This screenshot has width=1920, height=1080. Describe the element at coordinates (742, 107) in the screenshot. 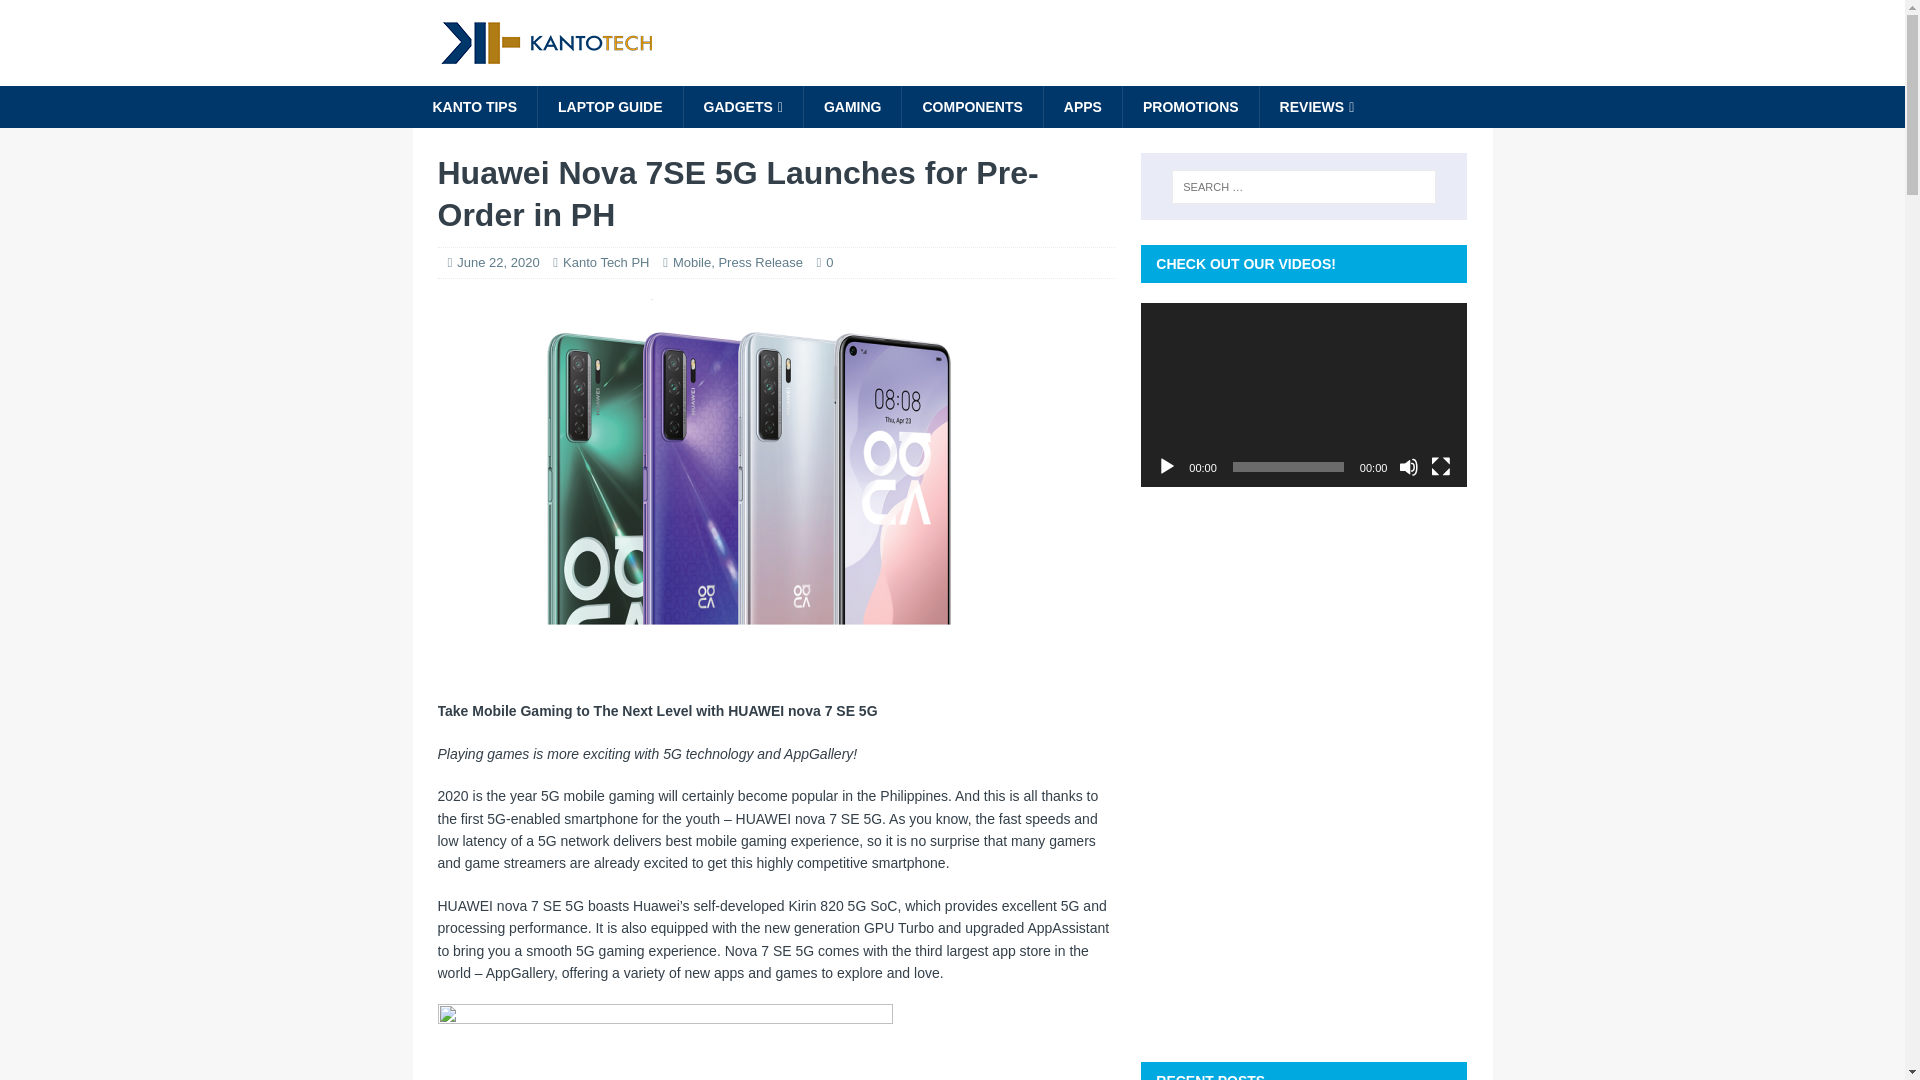

I see `GADGETS` at that location.